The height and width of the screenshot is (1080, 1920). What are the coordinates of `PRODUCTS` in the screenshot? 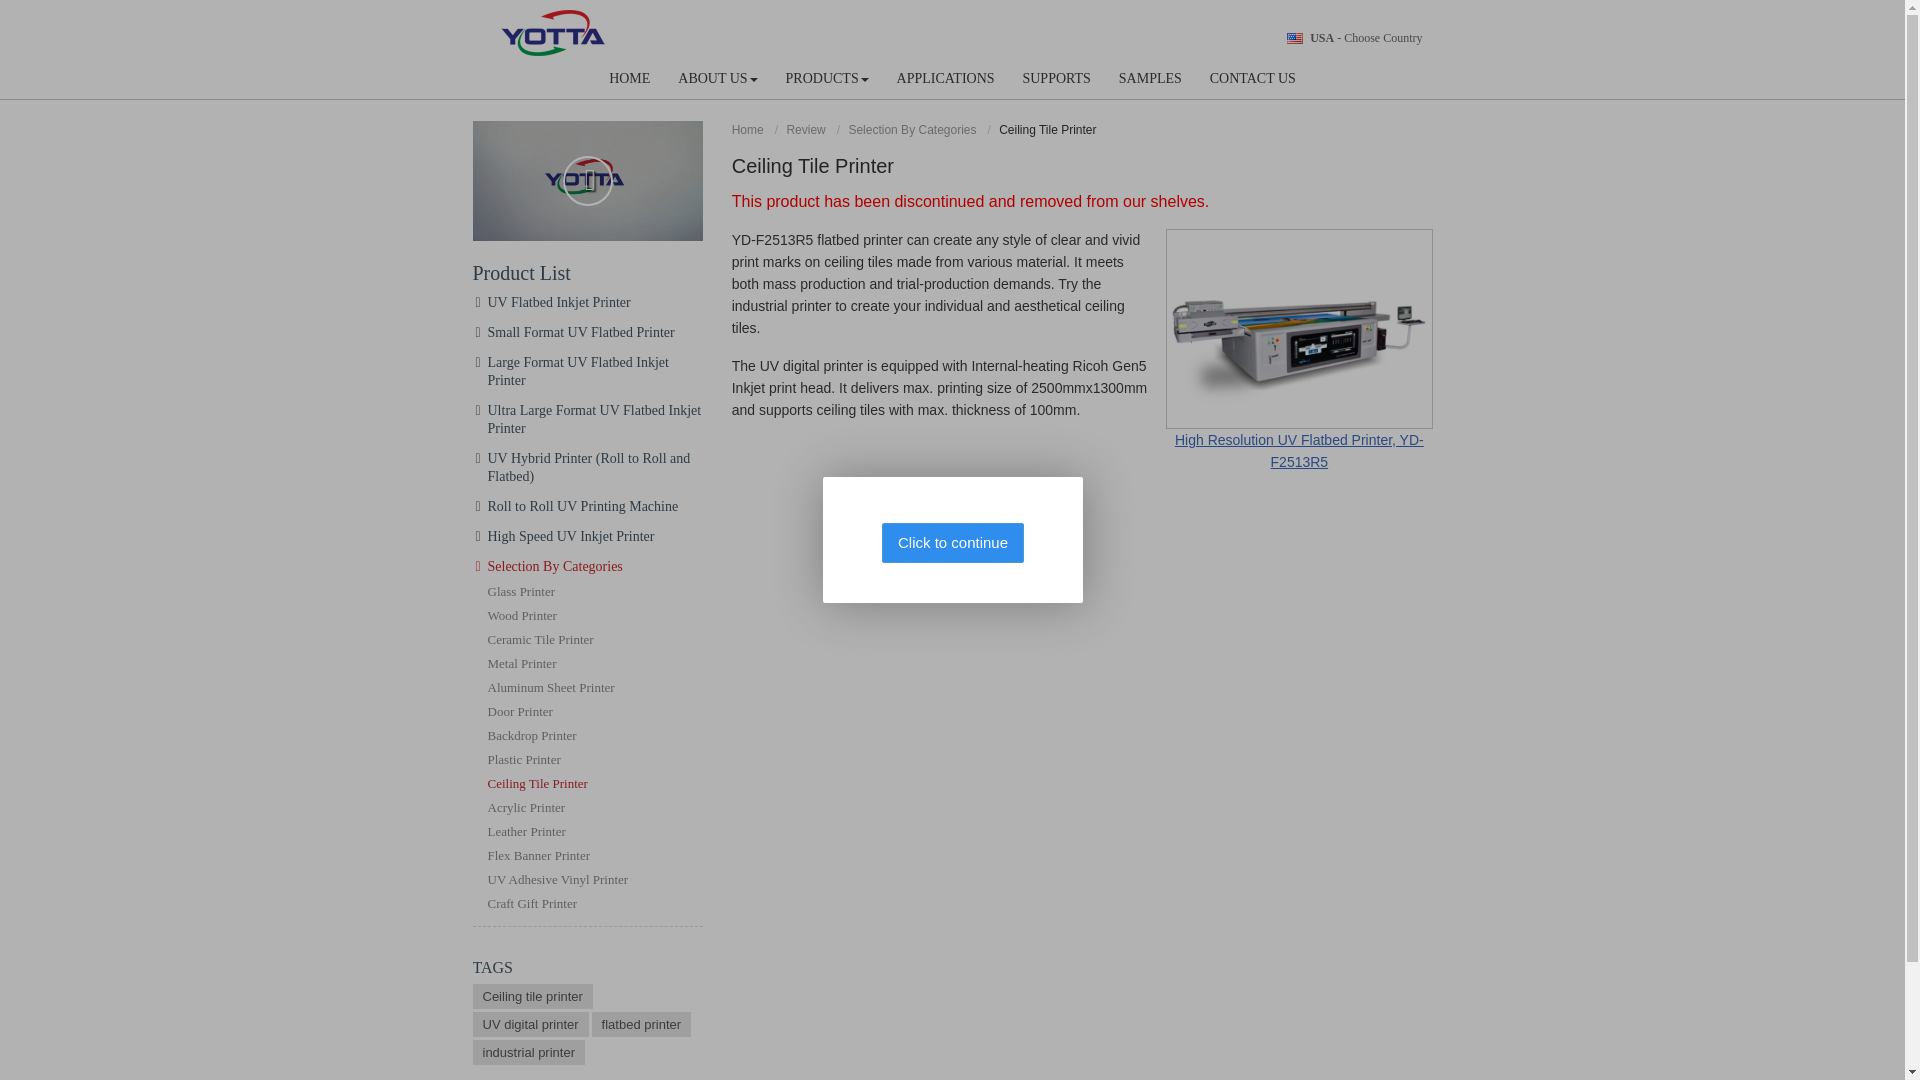 It's located at (827, 78).